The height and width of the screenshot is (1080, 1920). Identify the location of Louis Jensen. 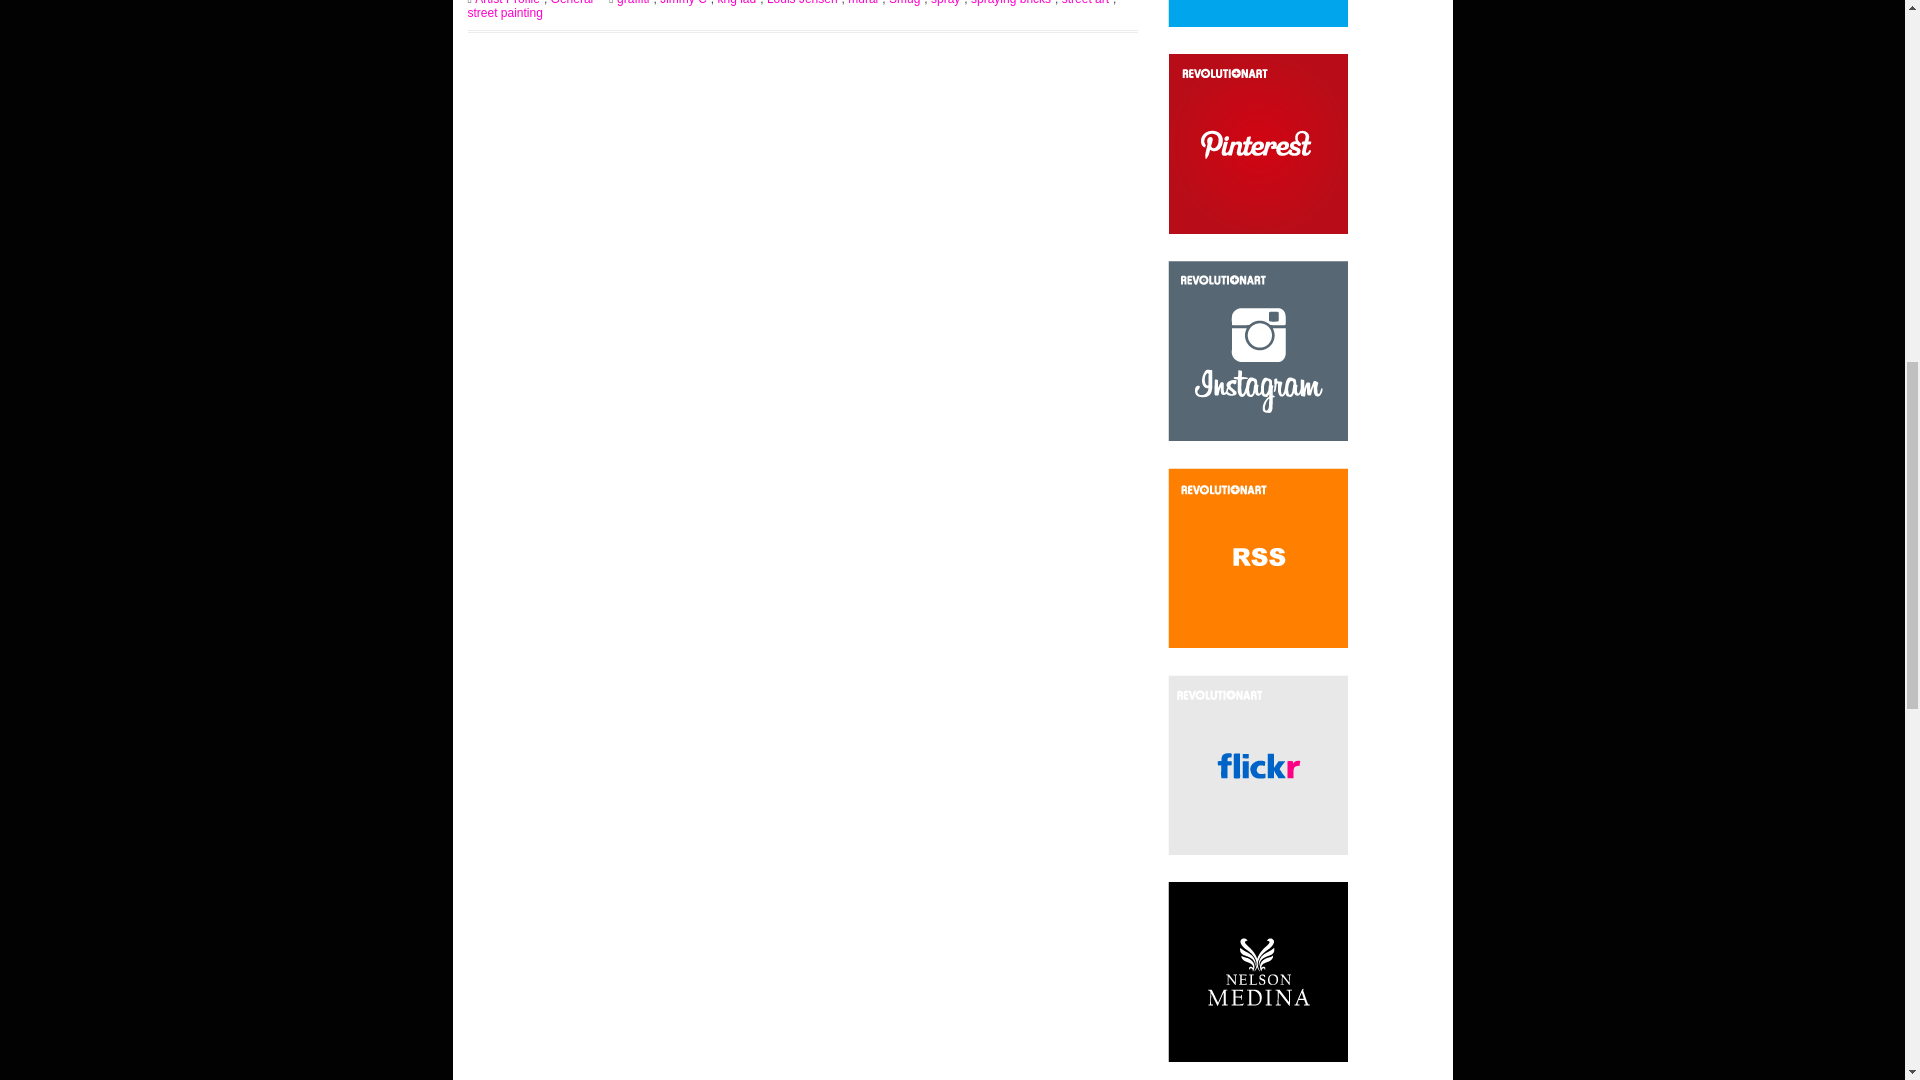
(804, 3).